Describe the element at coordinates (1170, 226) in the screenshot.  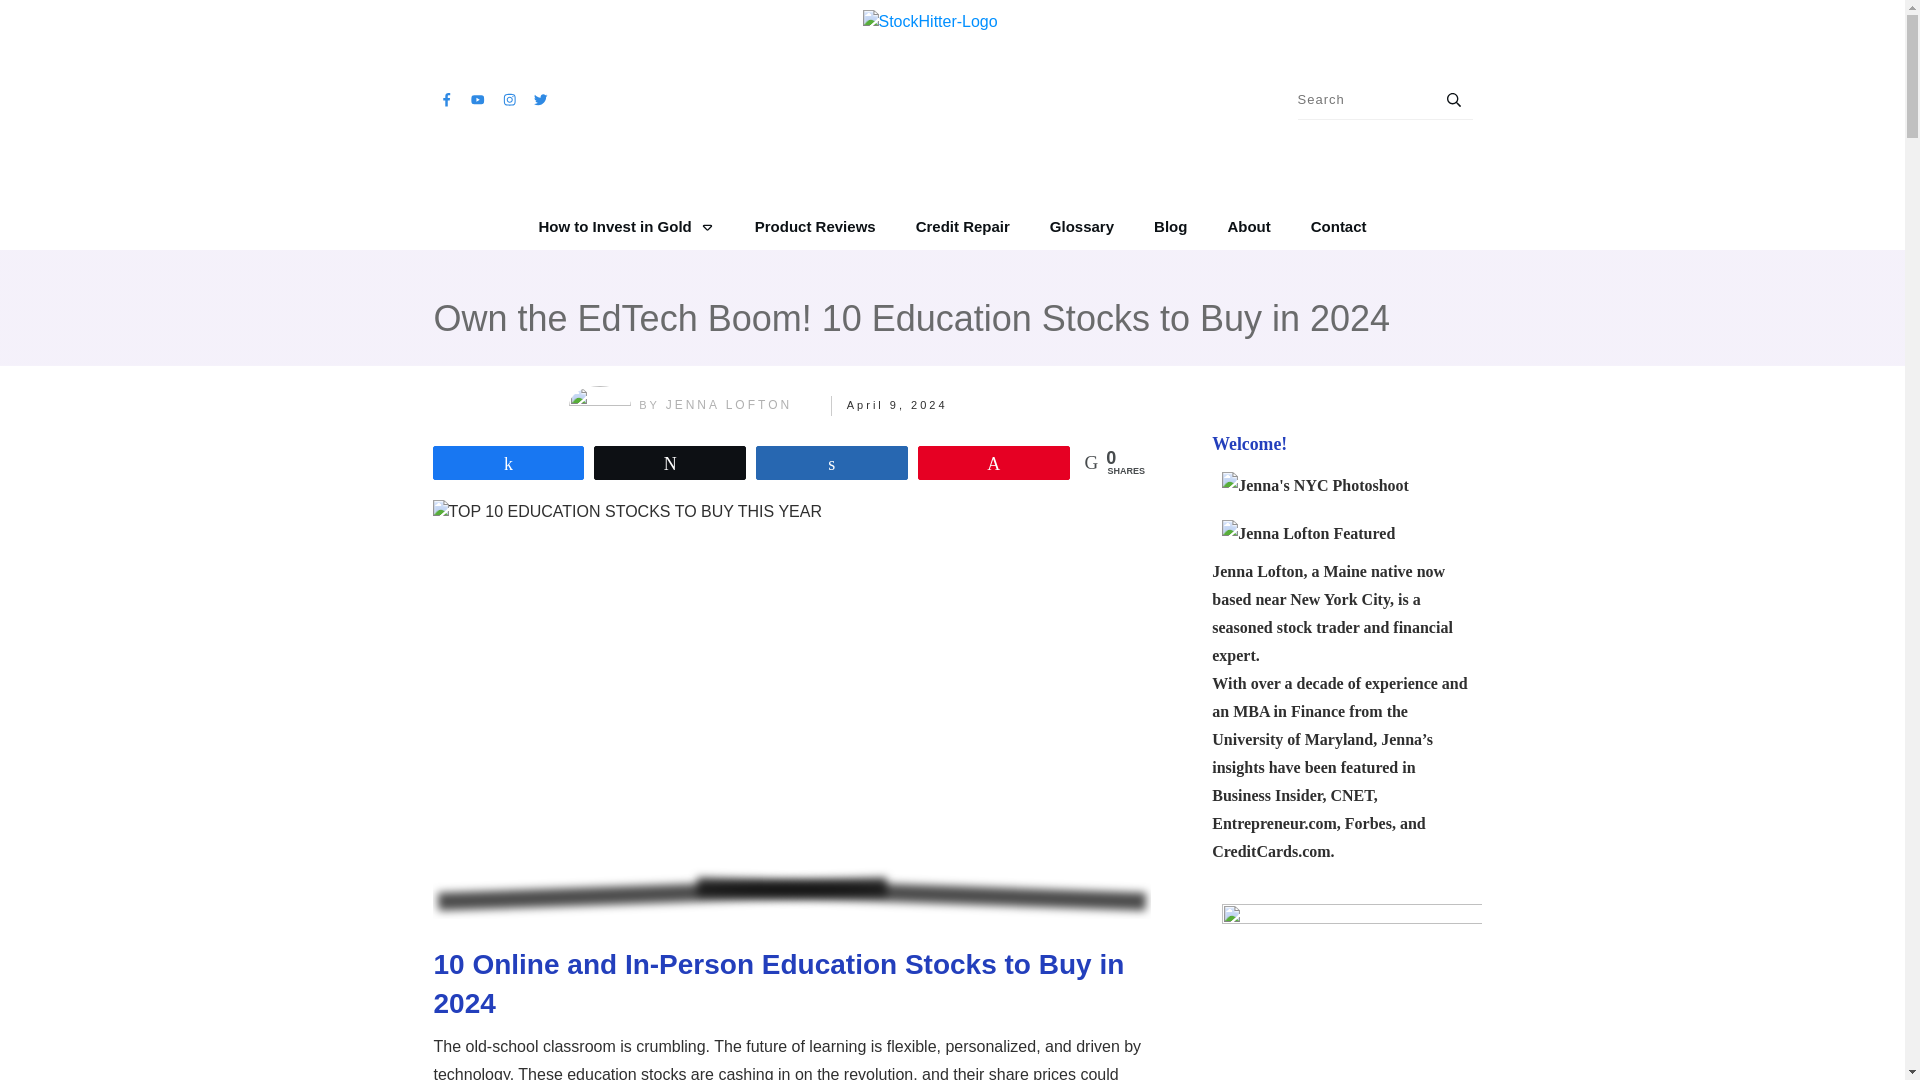
I see `Blog` at that location.